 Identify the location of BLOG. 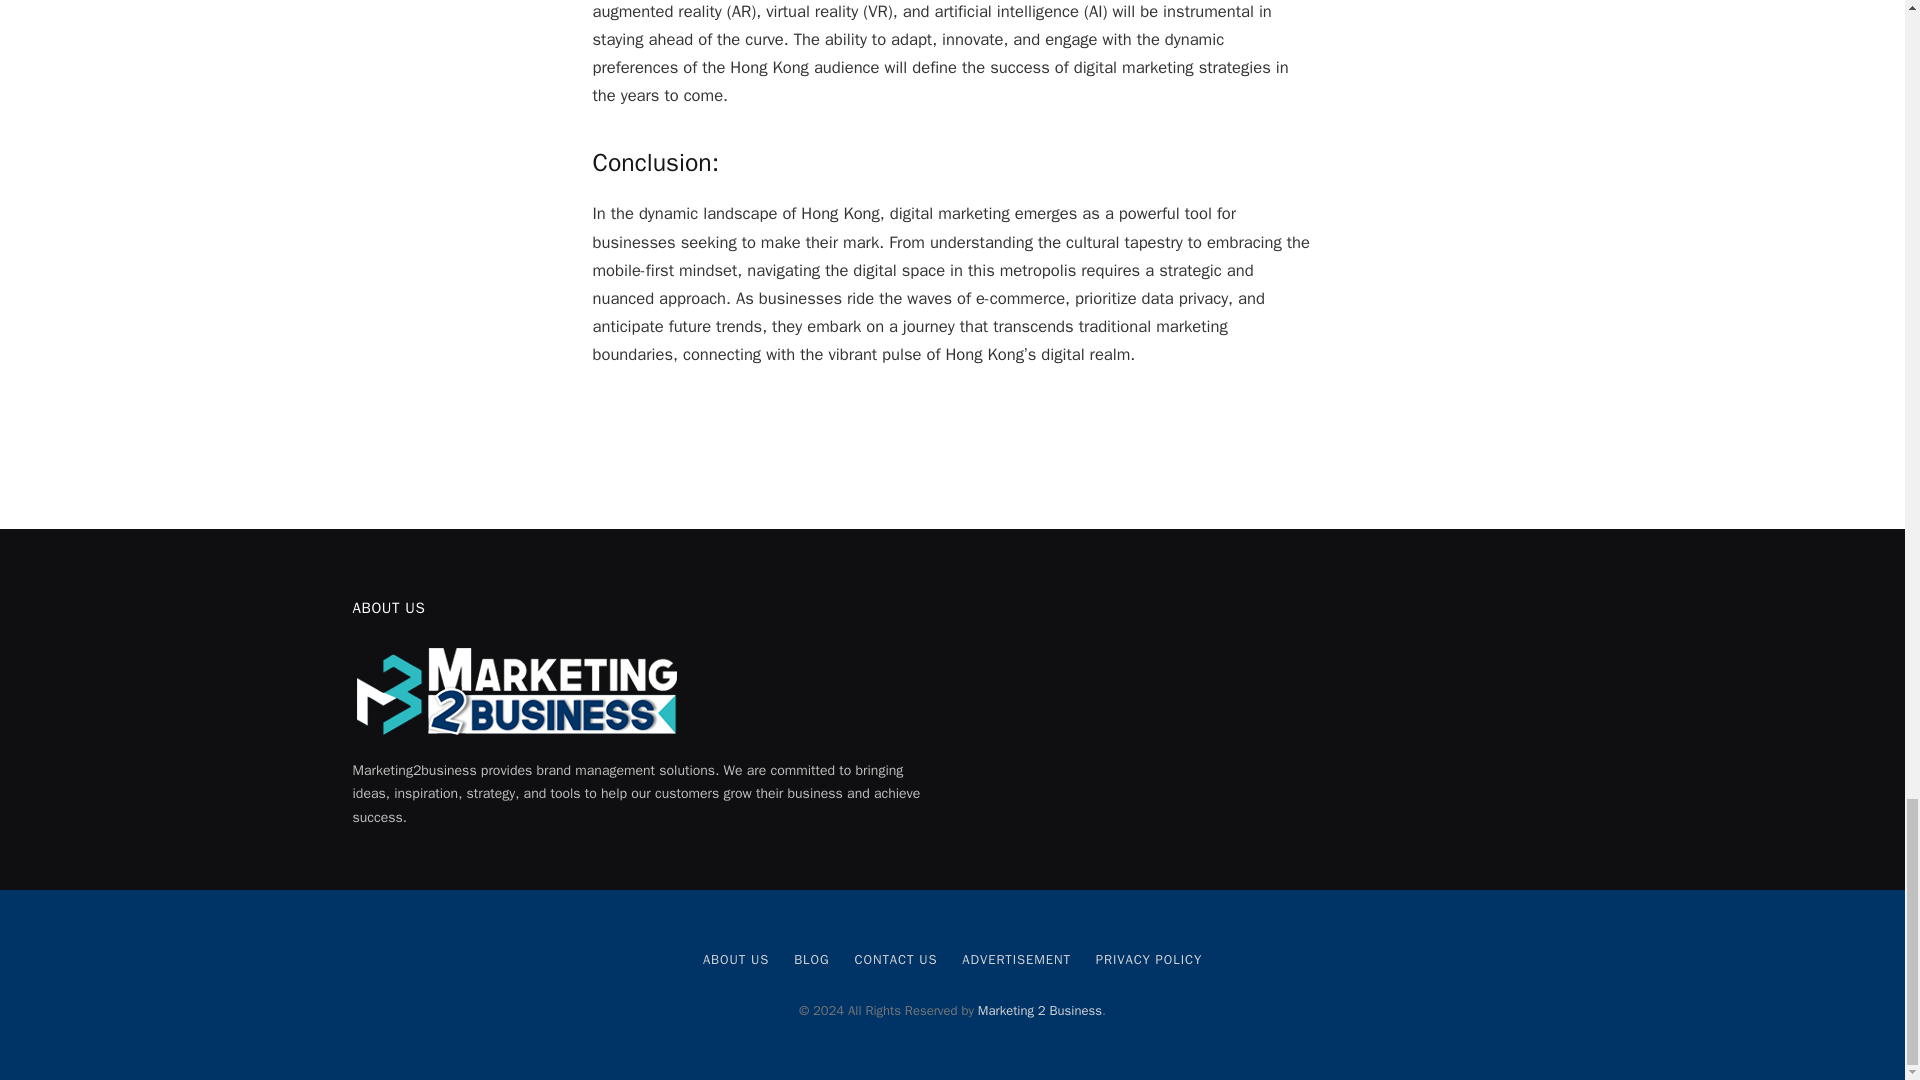
(812, 959).